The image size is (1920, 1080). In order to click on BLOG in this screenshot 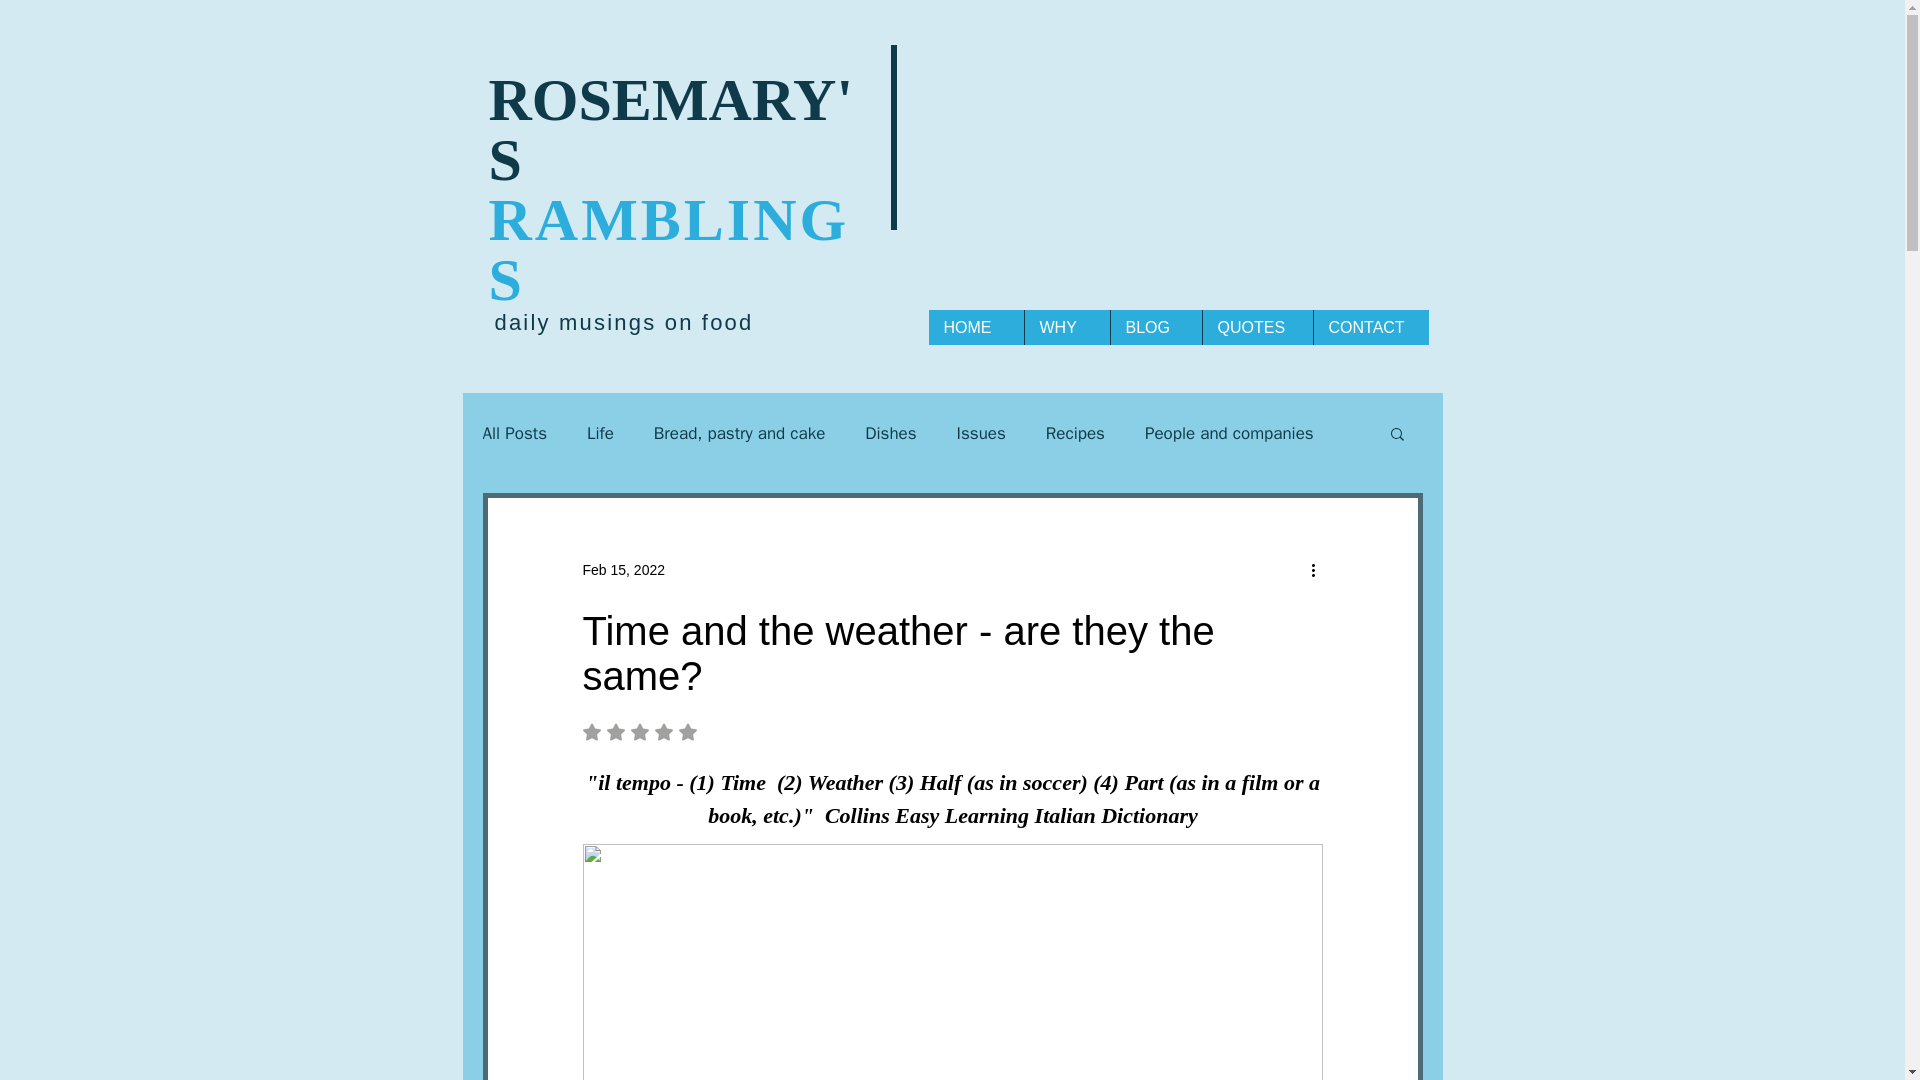, I will do `click(1155, 326)`.